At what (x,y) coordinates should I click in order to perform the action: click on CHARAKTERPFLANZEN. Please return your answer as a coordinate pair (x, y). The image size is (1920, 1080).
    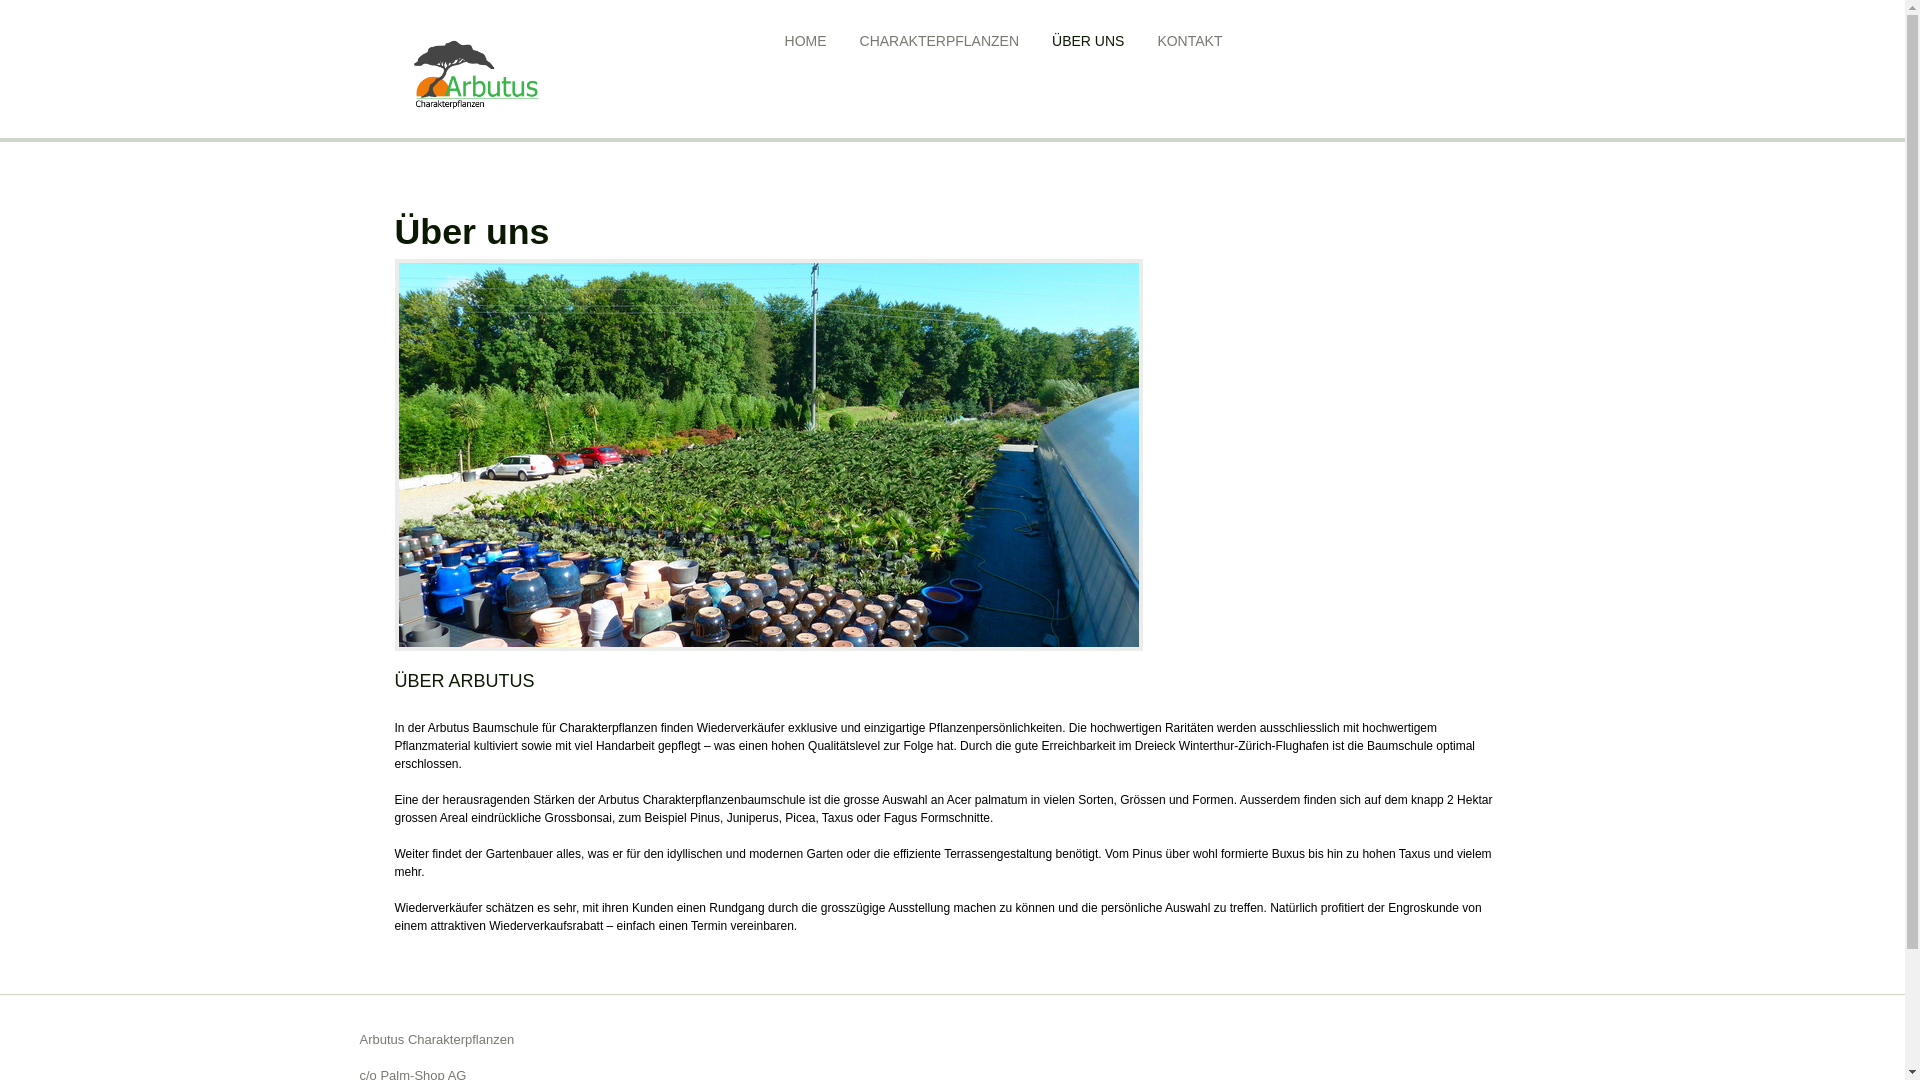
    Looking at the image, I should click on (940, 41).